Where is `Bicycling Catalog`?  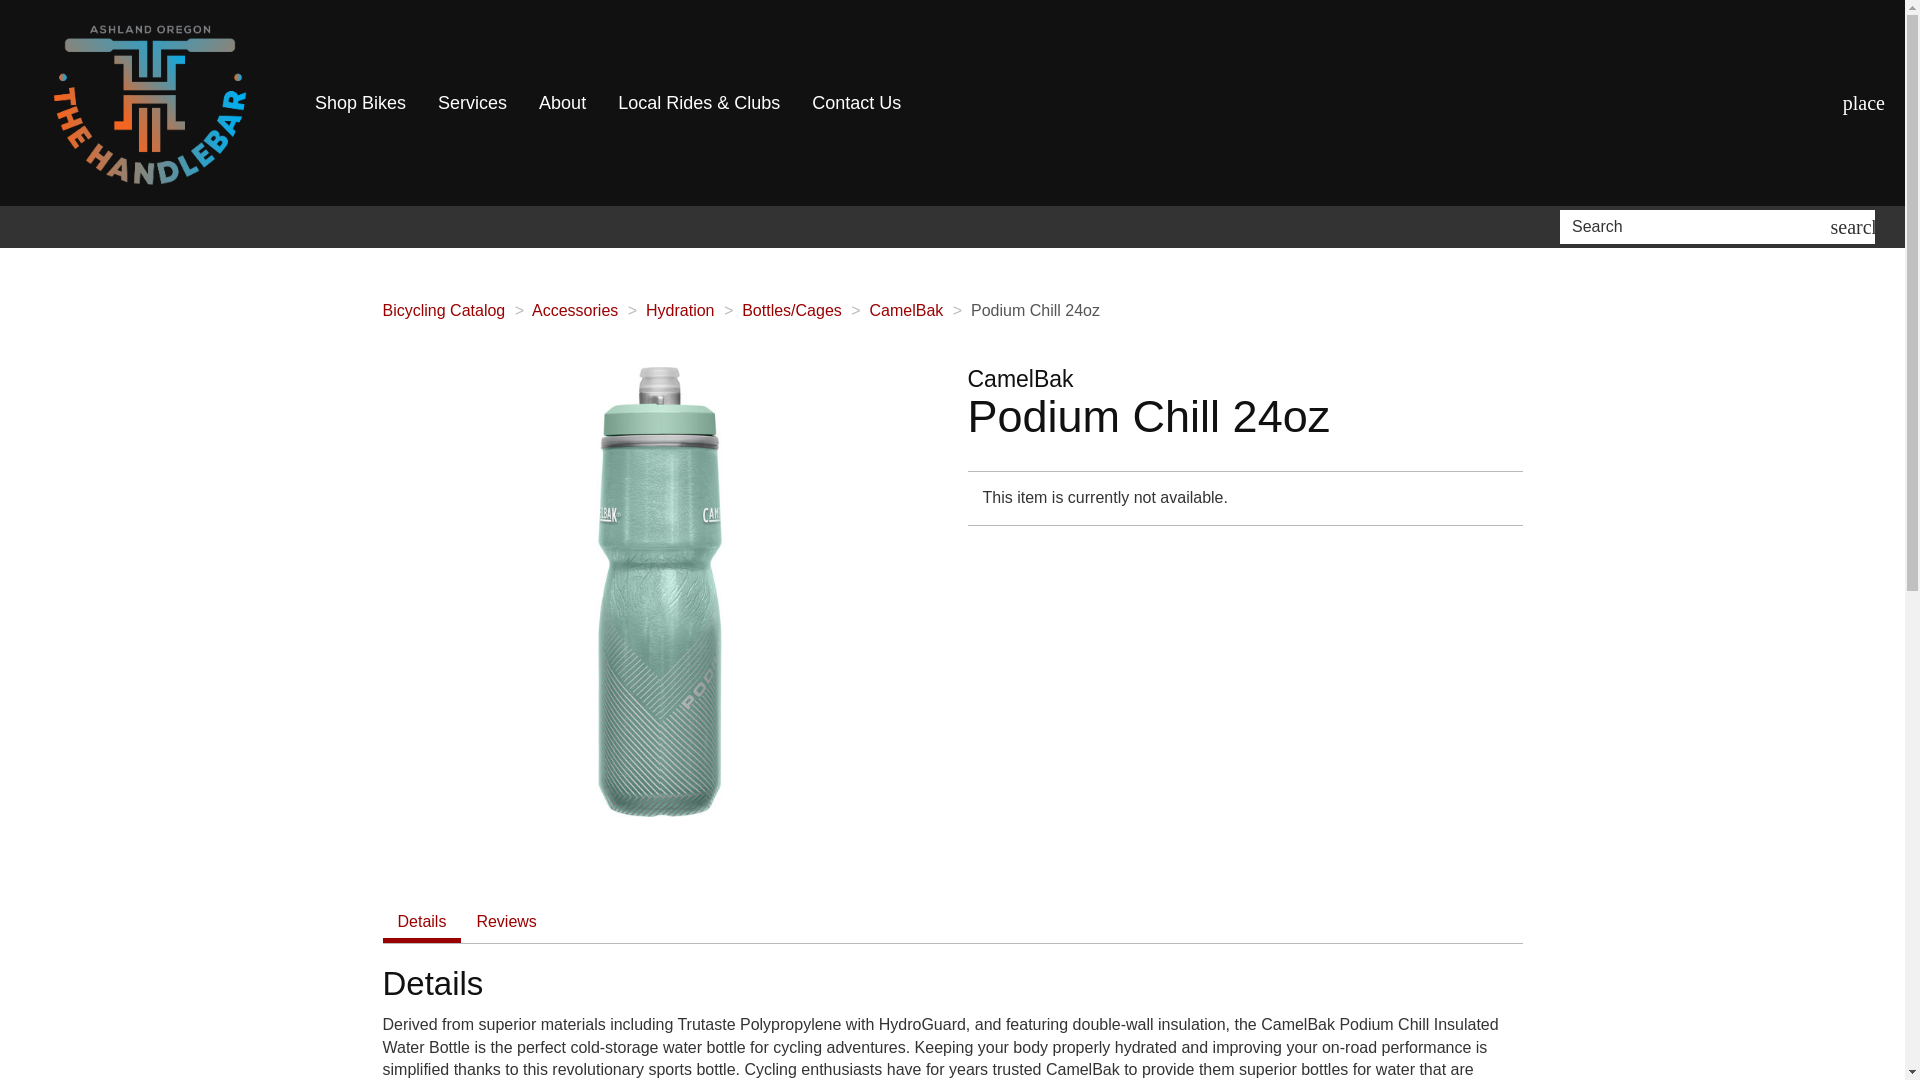
Bicycling Catalog is located at coordinates (443, 310).